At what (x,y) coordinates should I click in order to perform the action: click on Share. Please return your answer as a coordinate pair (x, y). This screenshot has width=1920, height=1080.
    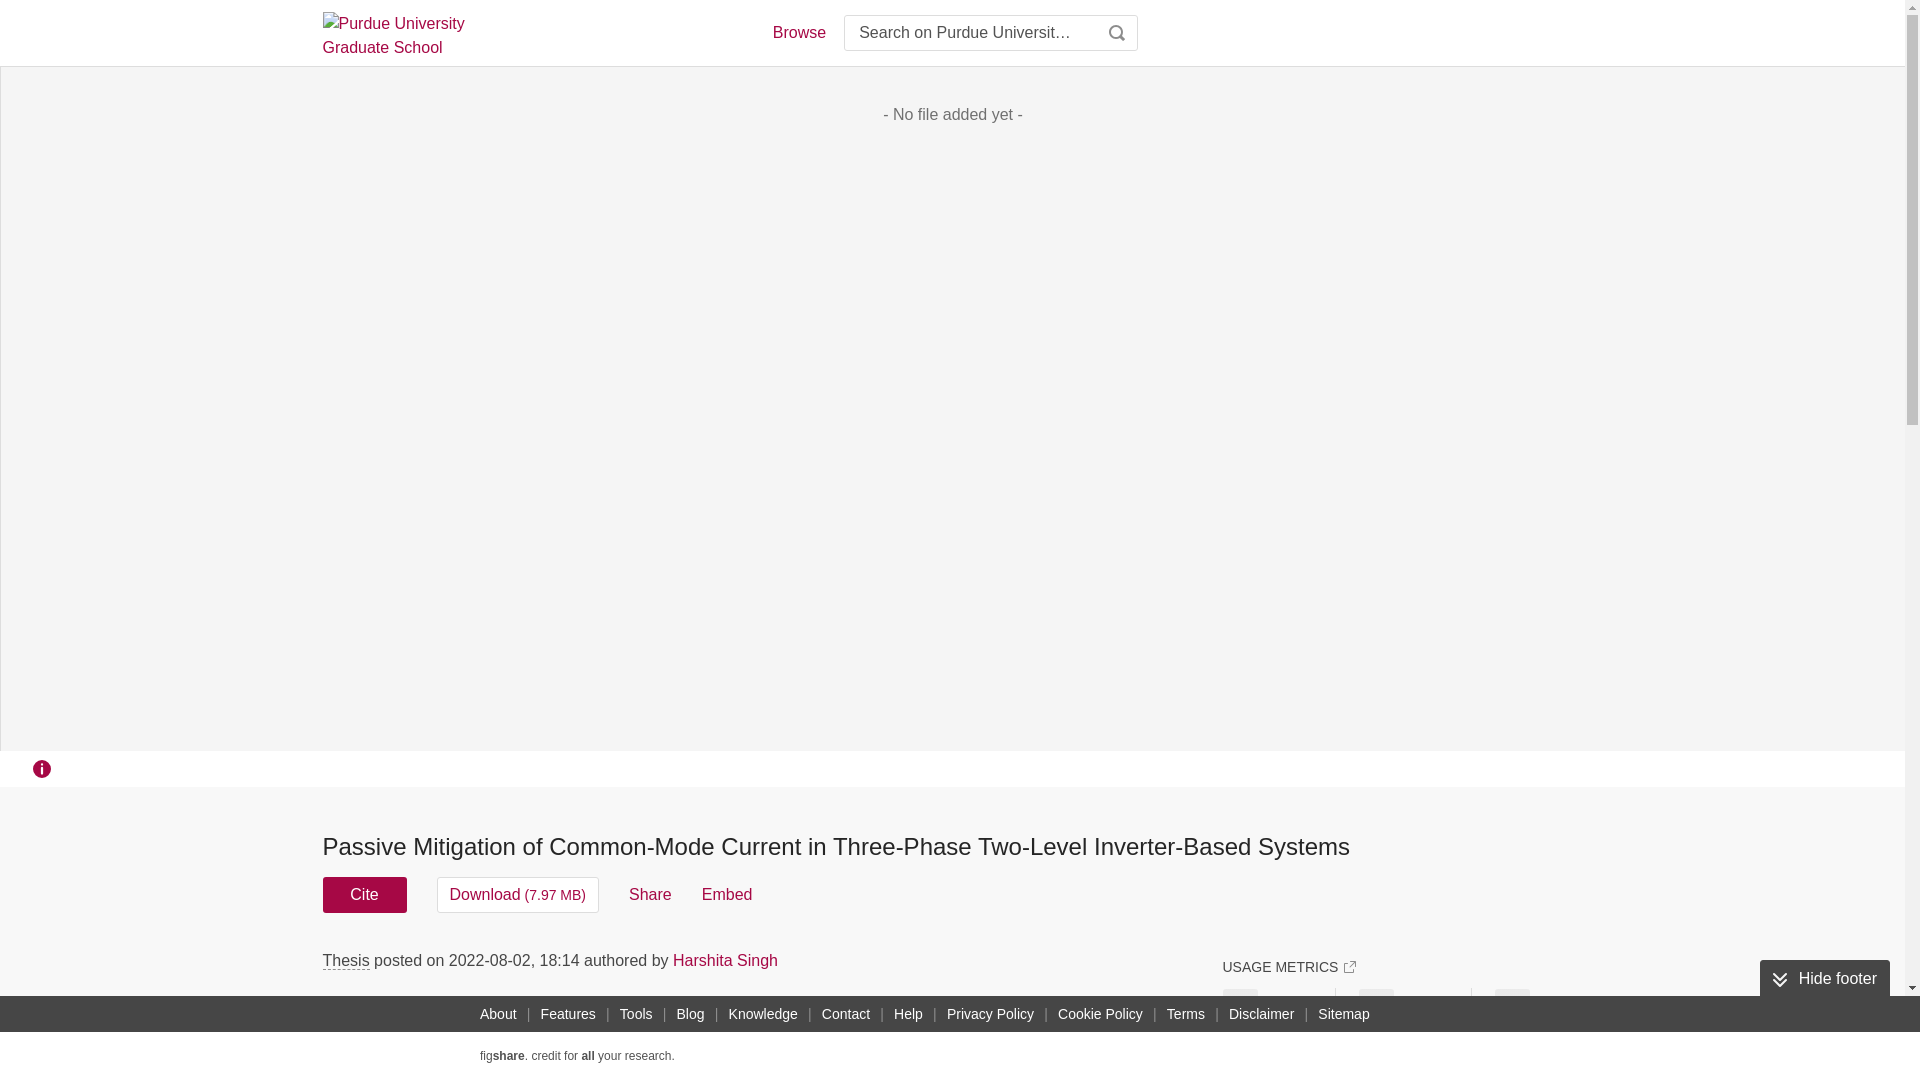
    Looking at the image, I should click on (650, 894).